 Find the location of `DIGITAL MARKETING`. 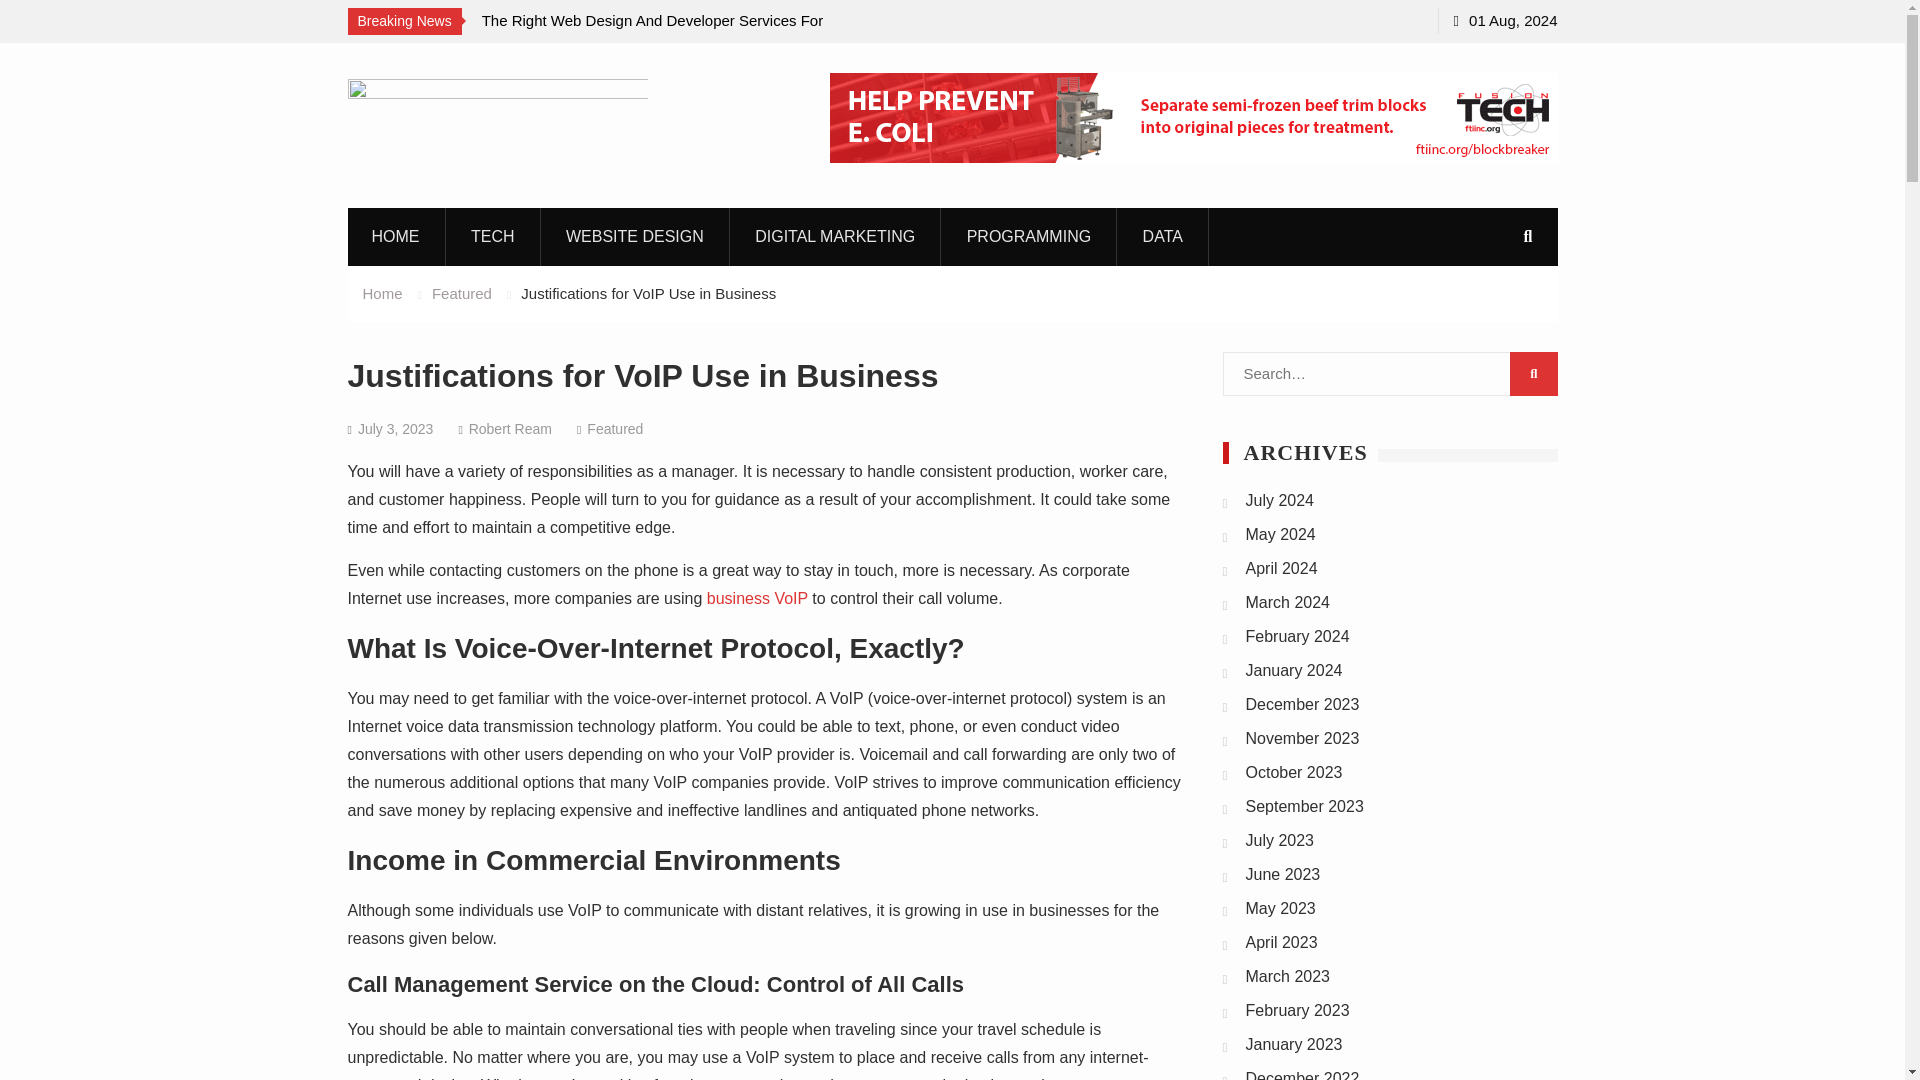

DIGITAL MARKETING is located at coordinates (834, 236).